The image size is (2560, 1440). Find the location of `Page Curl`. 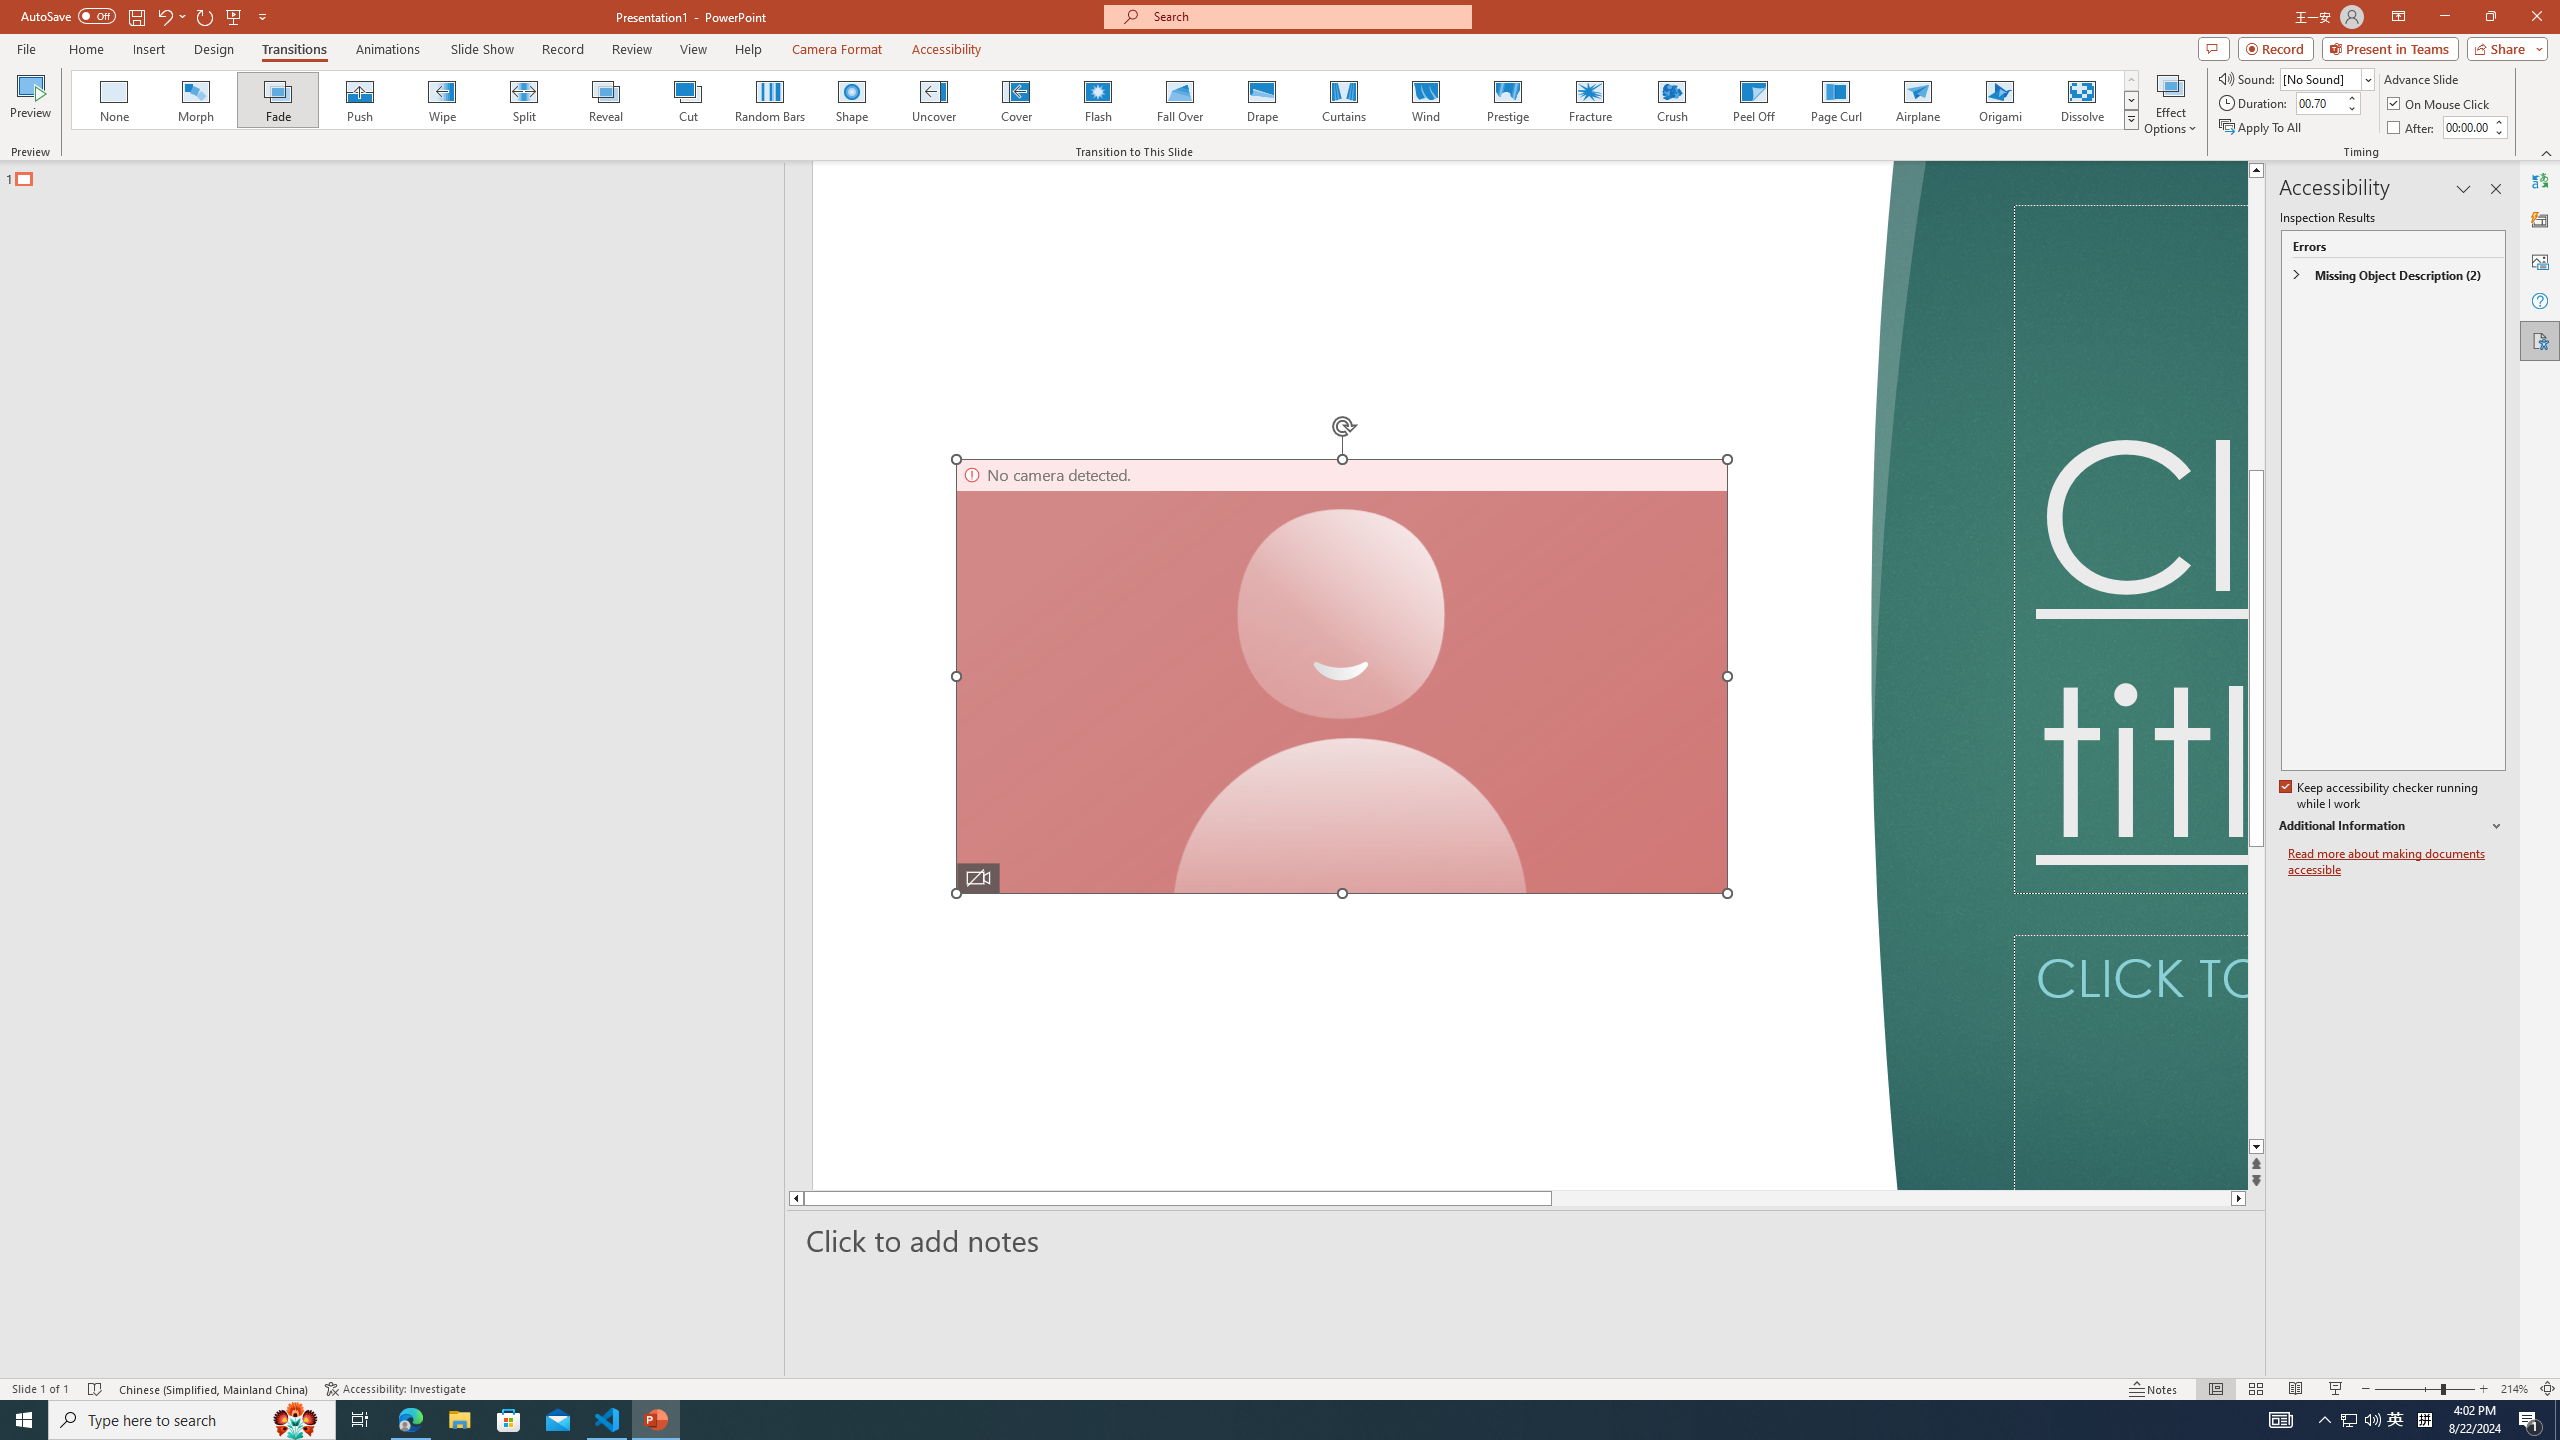

Page Curl is located at coordinates (1835, 100).